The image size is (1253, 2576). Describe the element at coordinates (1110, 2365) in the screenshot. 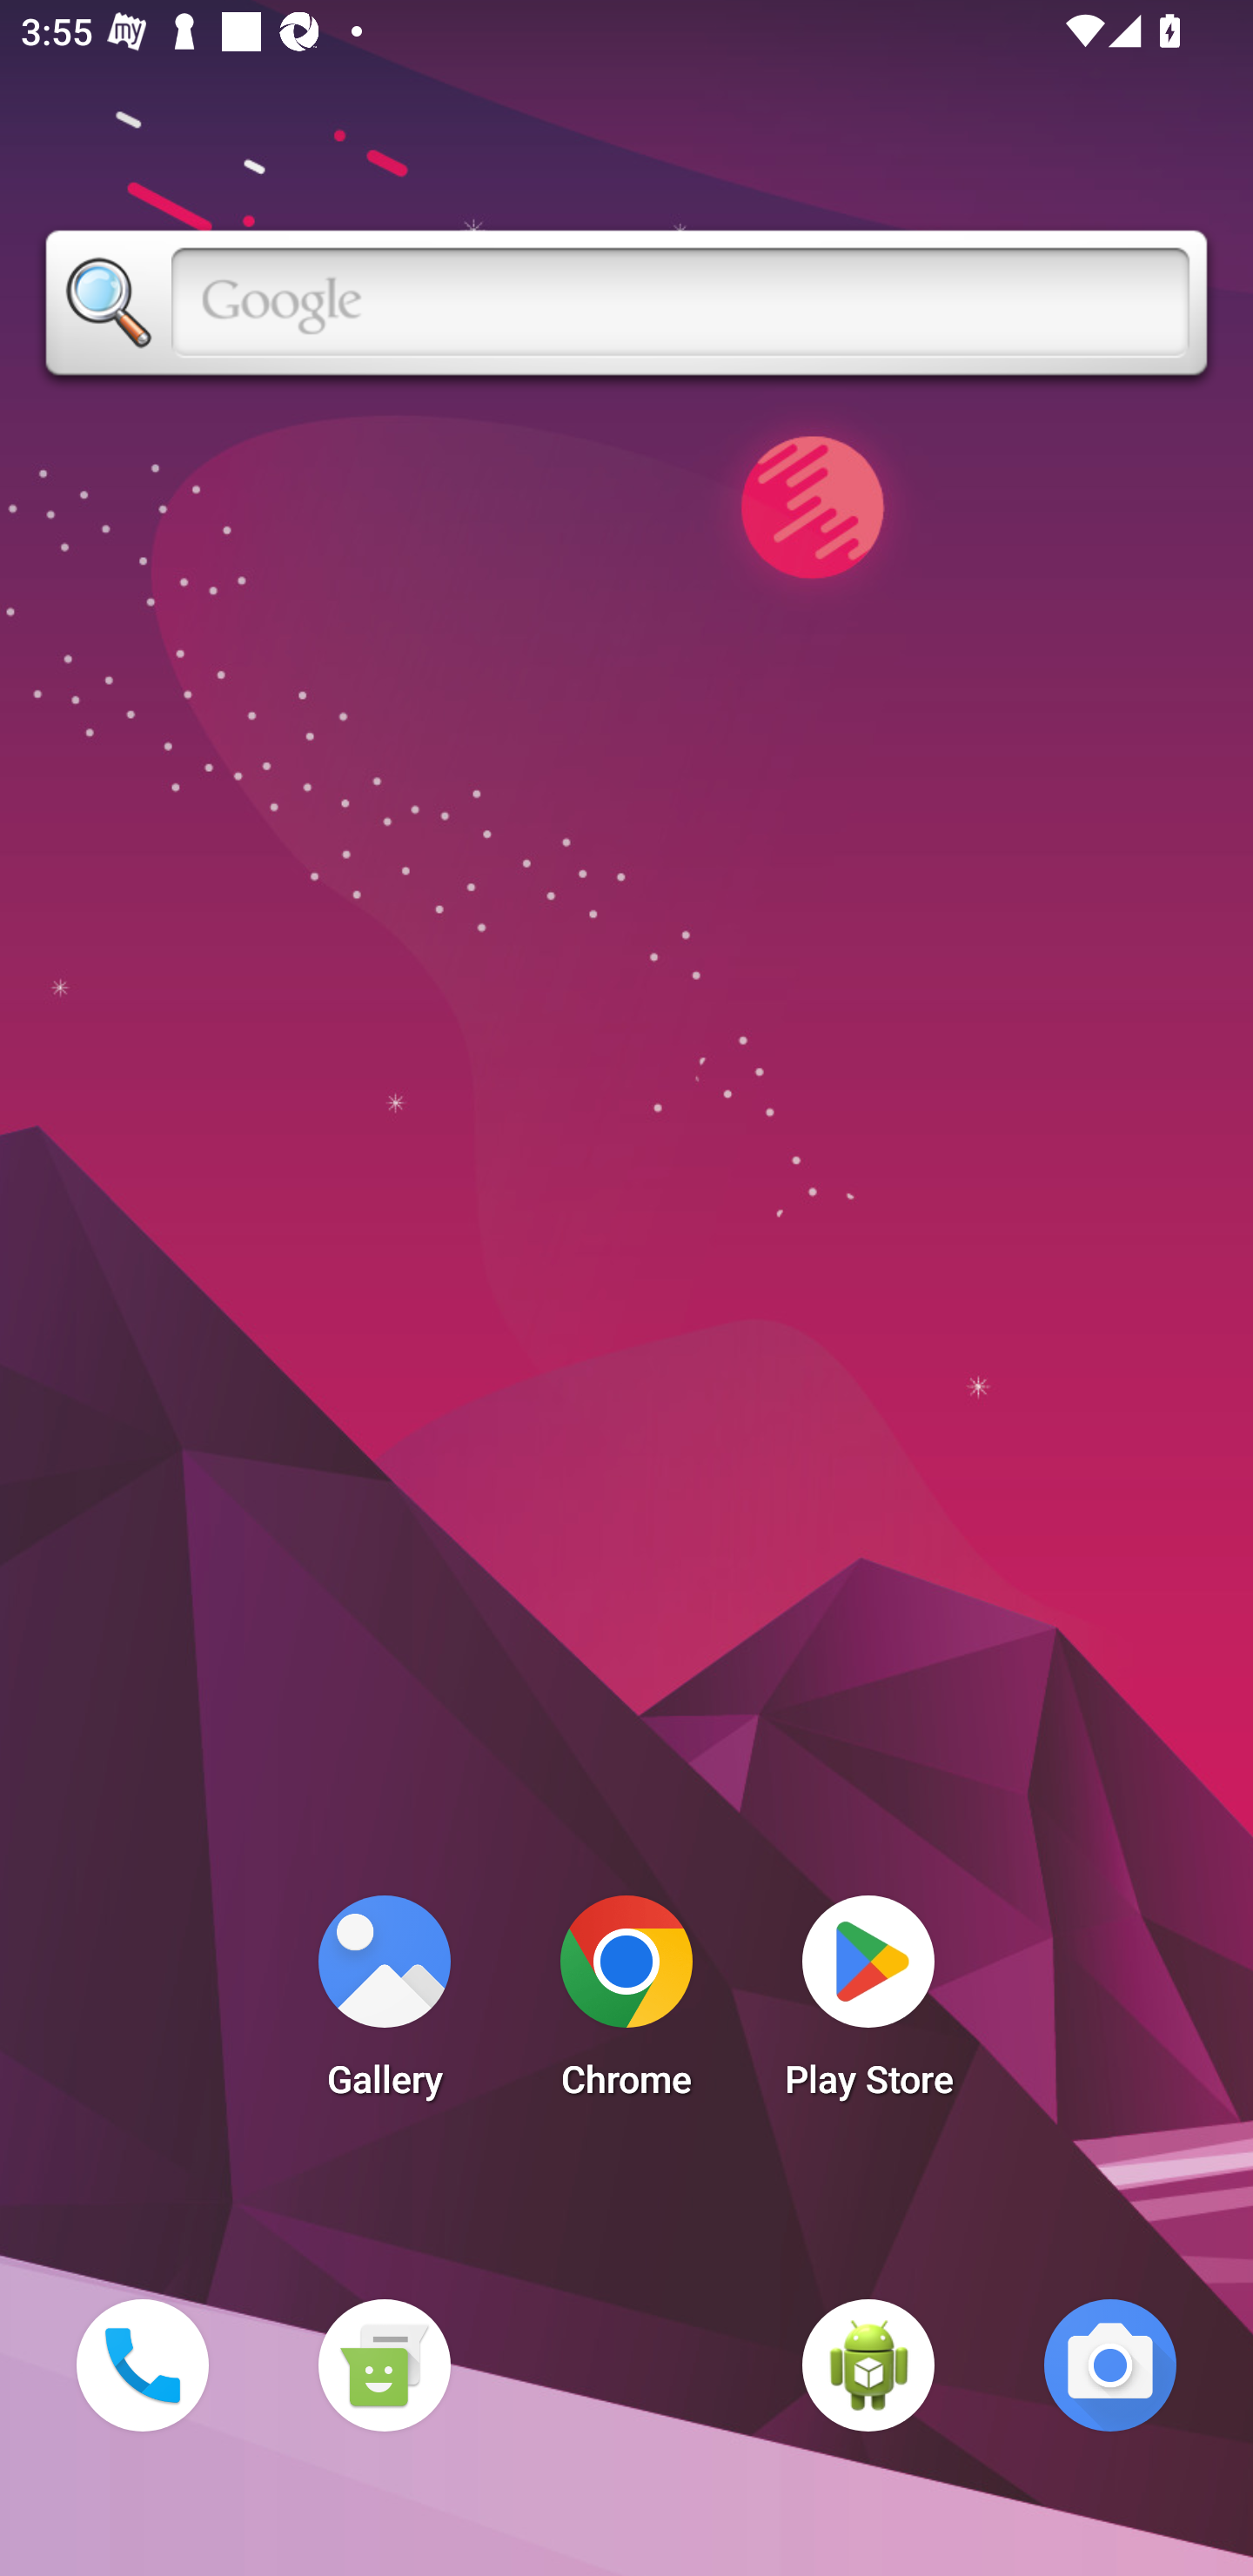

I see `Camera` at that location.